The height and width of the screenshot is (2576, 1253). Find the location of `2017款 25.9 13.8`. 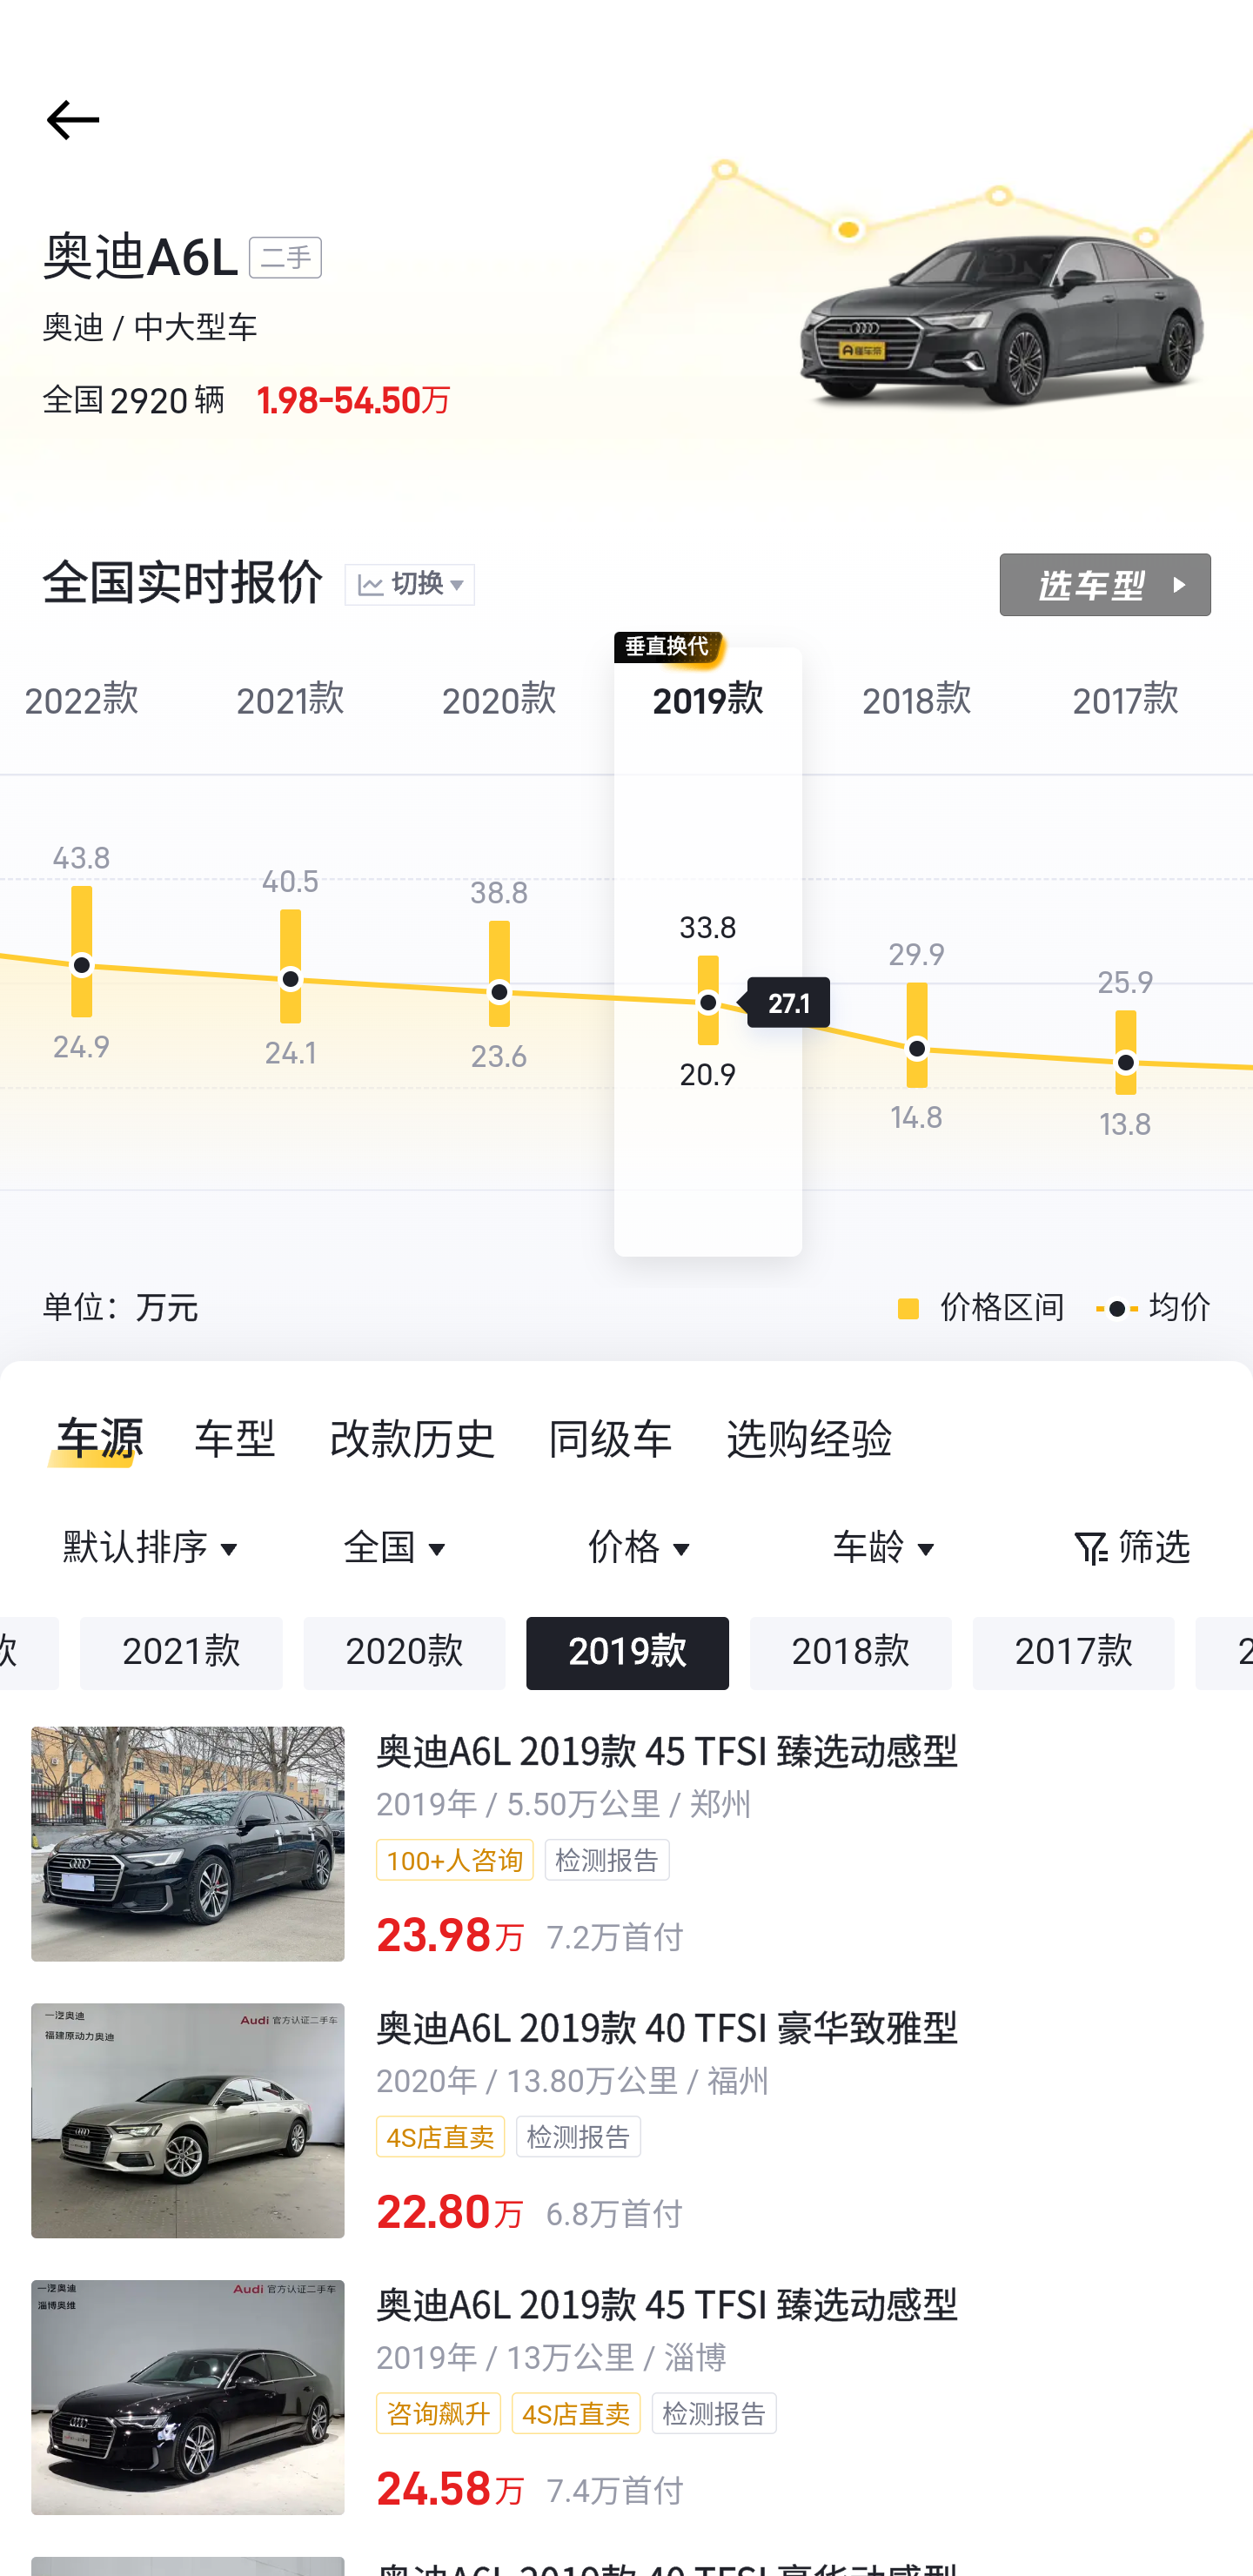

2017款 25.9 13.8 is located at coordinates (1126, 952).